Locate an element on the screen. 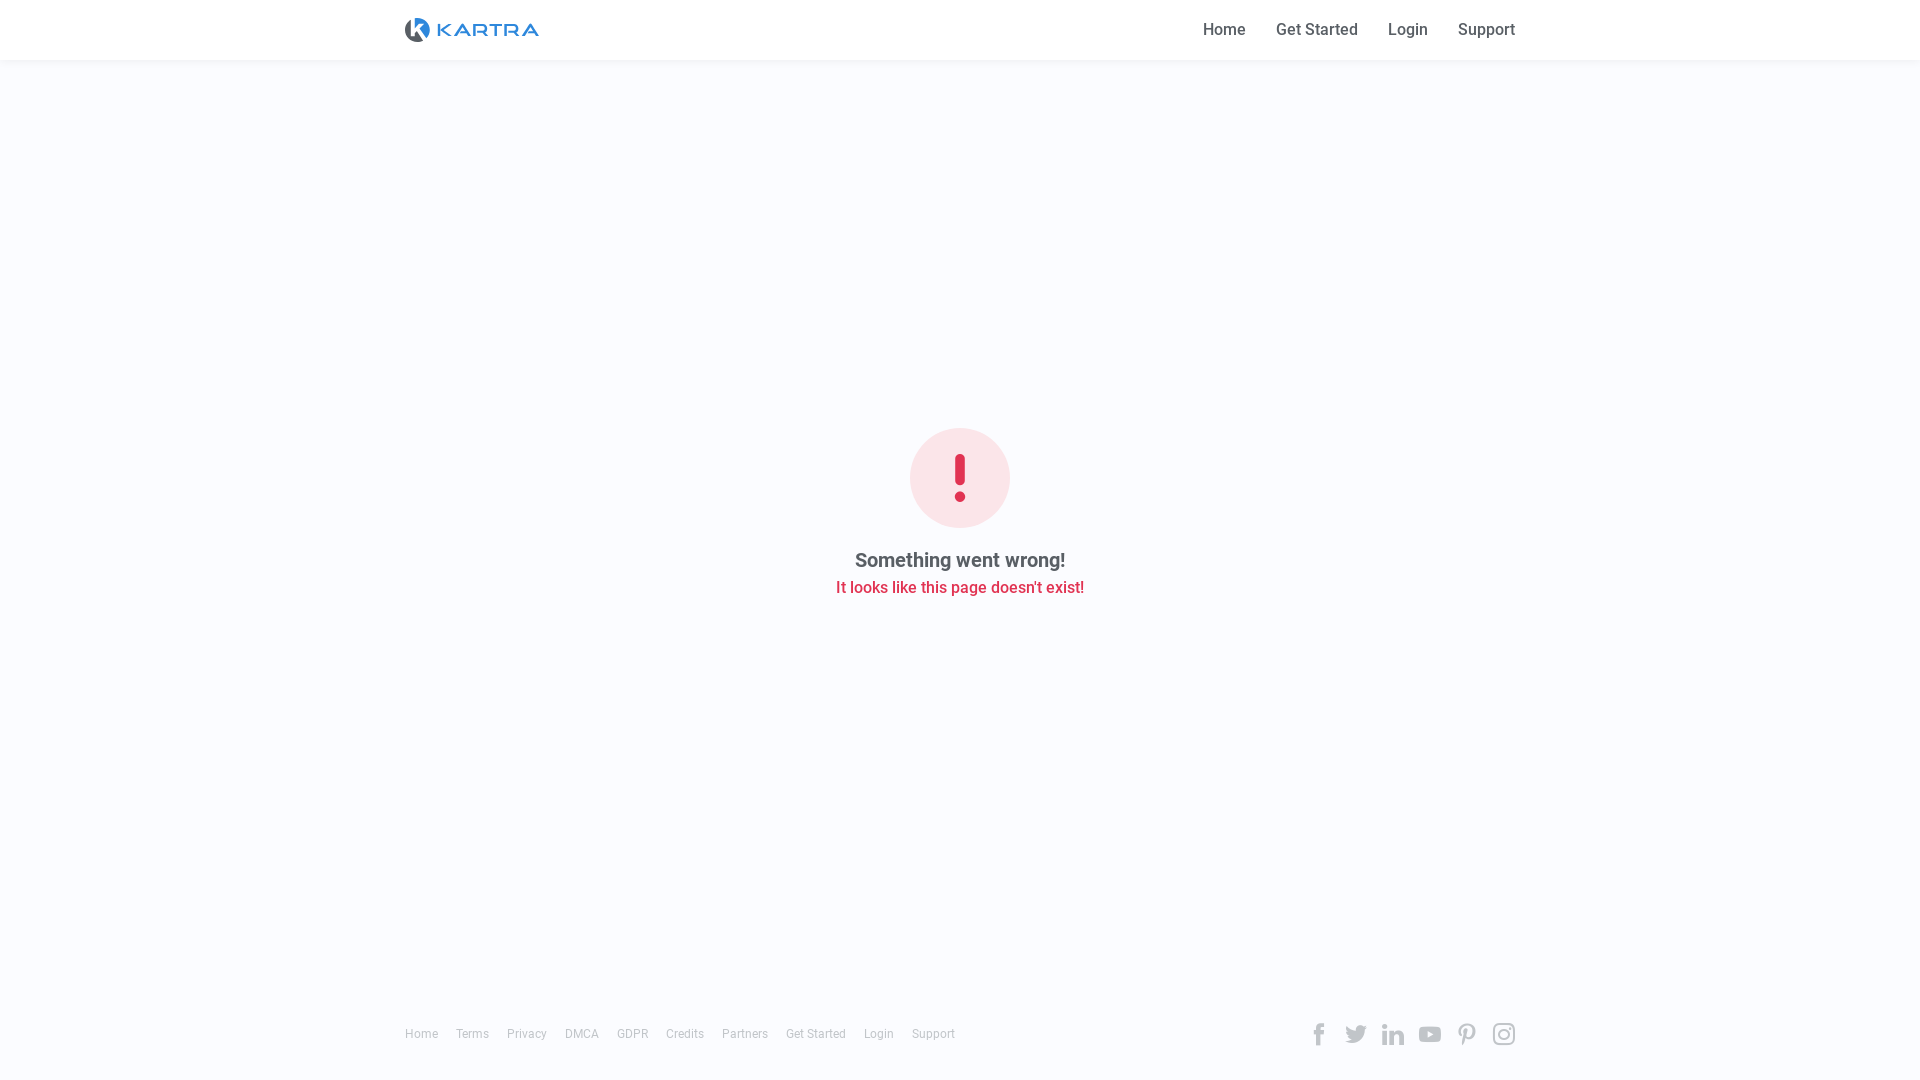 The height and width of the screenshot is (1080, 1920). Privacy is located at coordinates (526, 1034).